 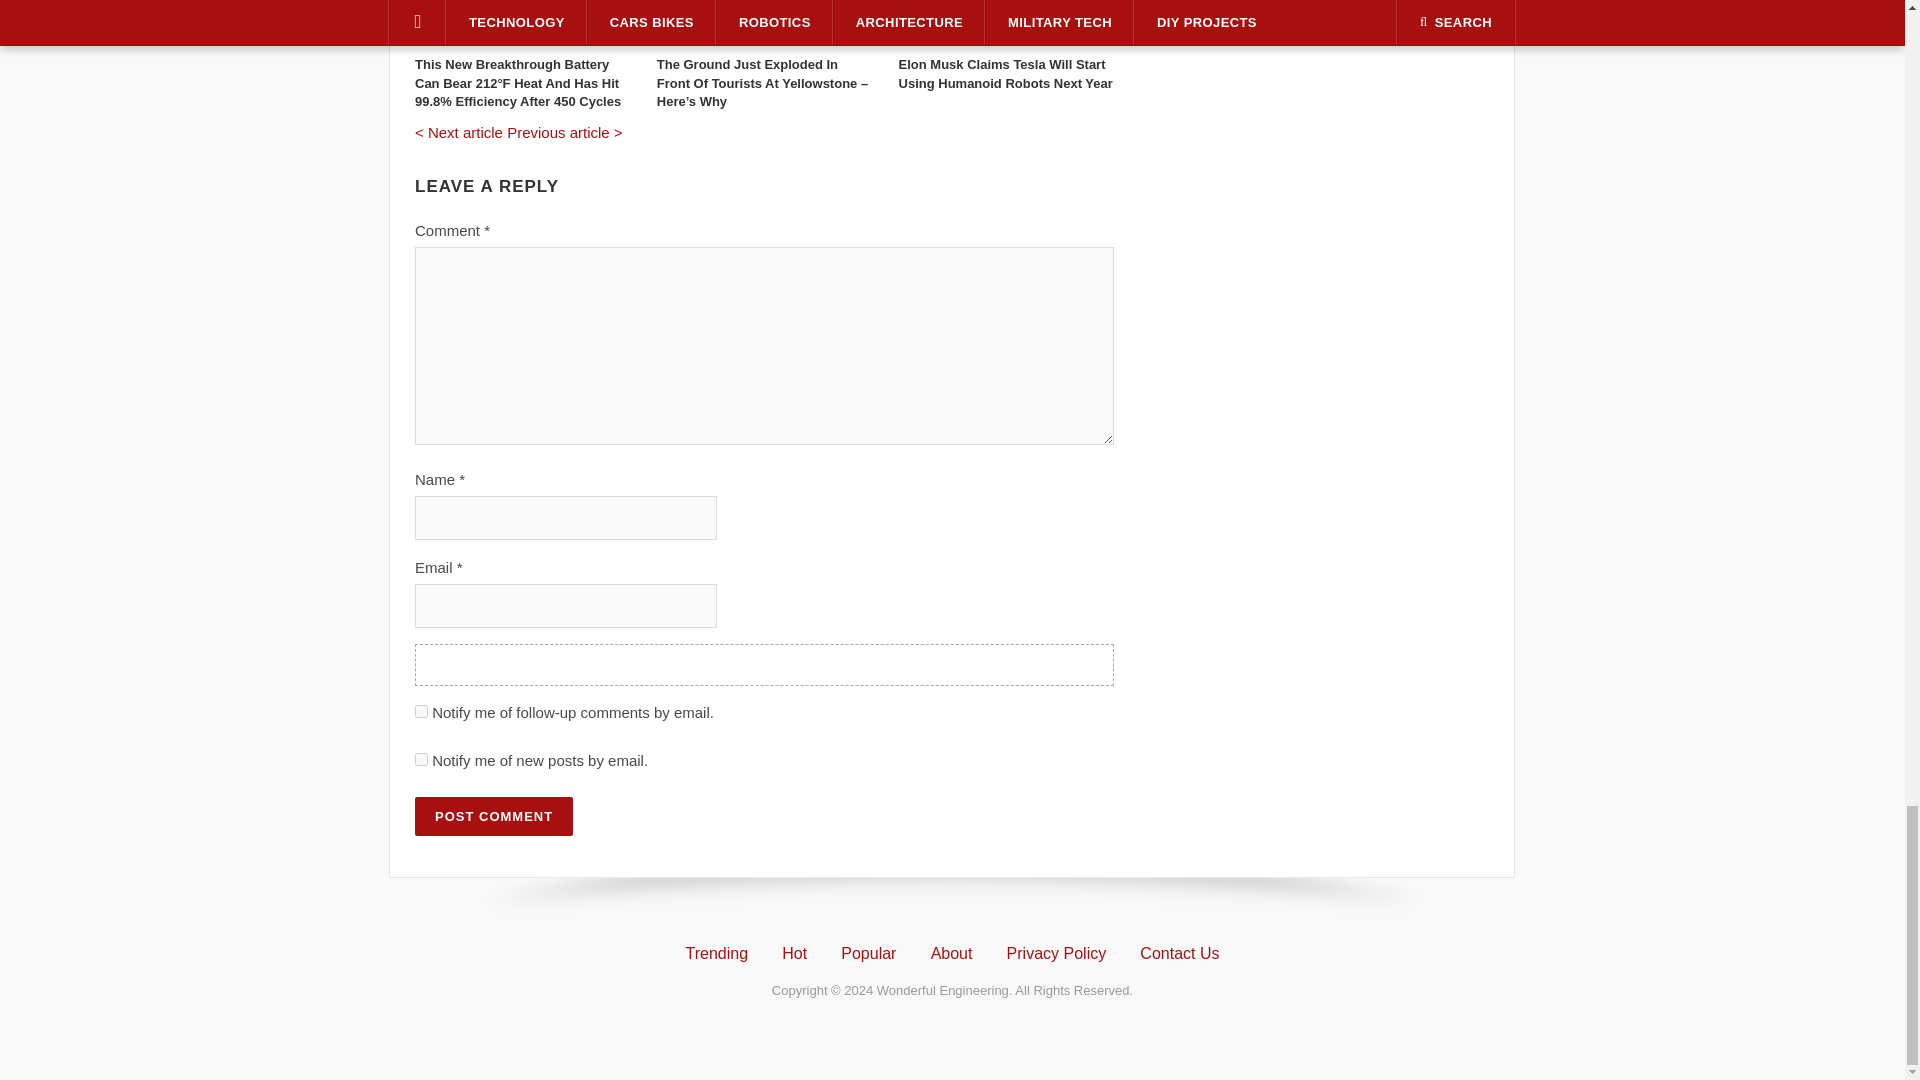 What do you see at coordinates (421, 712) in the screenshot?
I see `subscribe` at bounding box center [421, 712].